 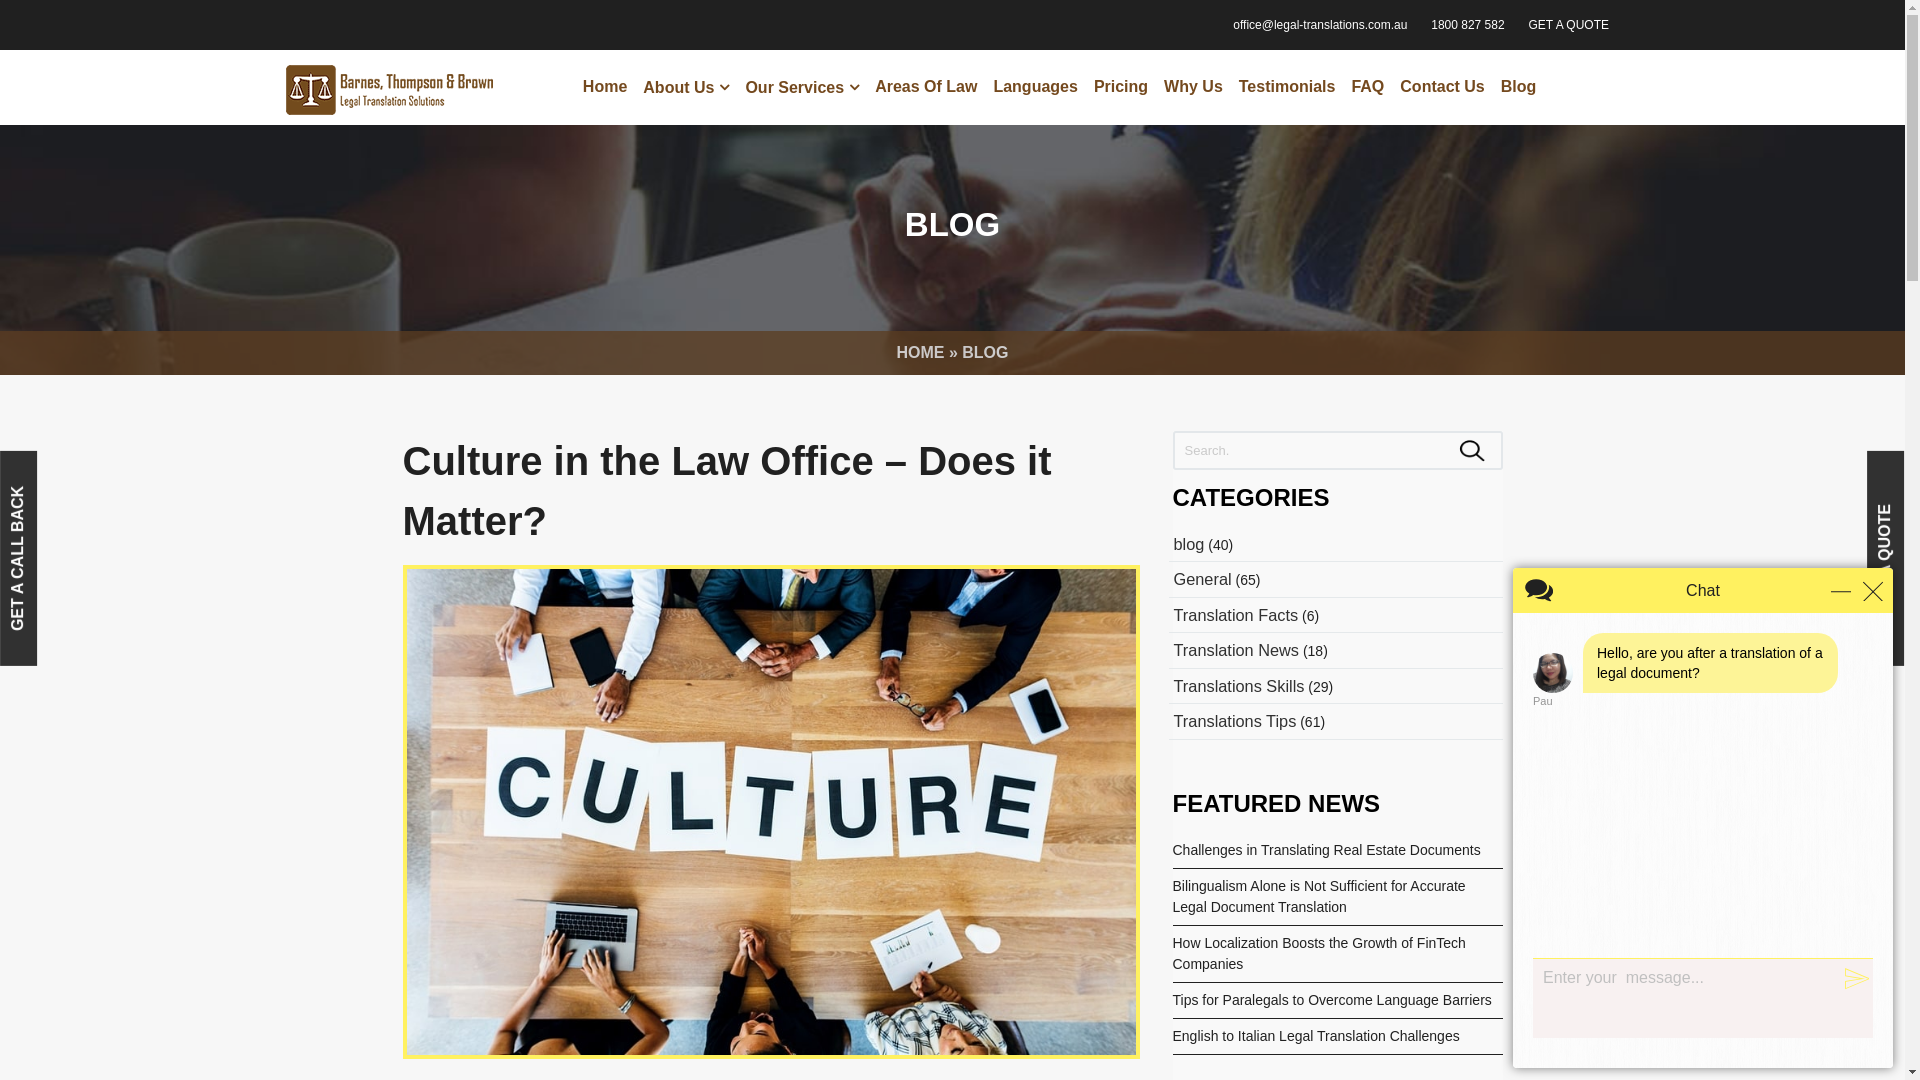 What do you see at coordinates (1190, 544) in the screenshot?
I see `blog` at bounding box center [1190, 544].